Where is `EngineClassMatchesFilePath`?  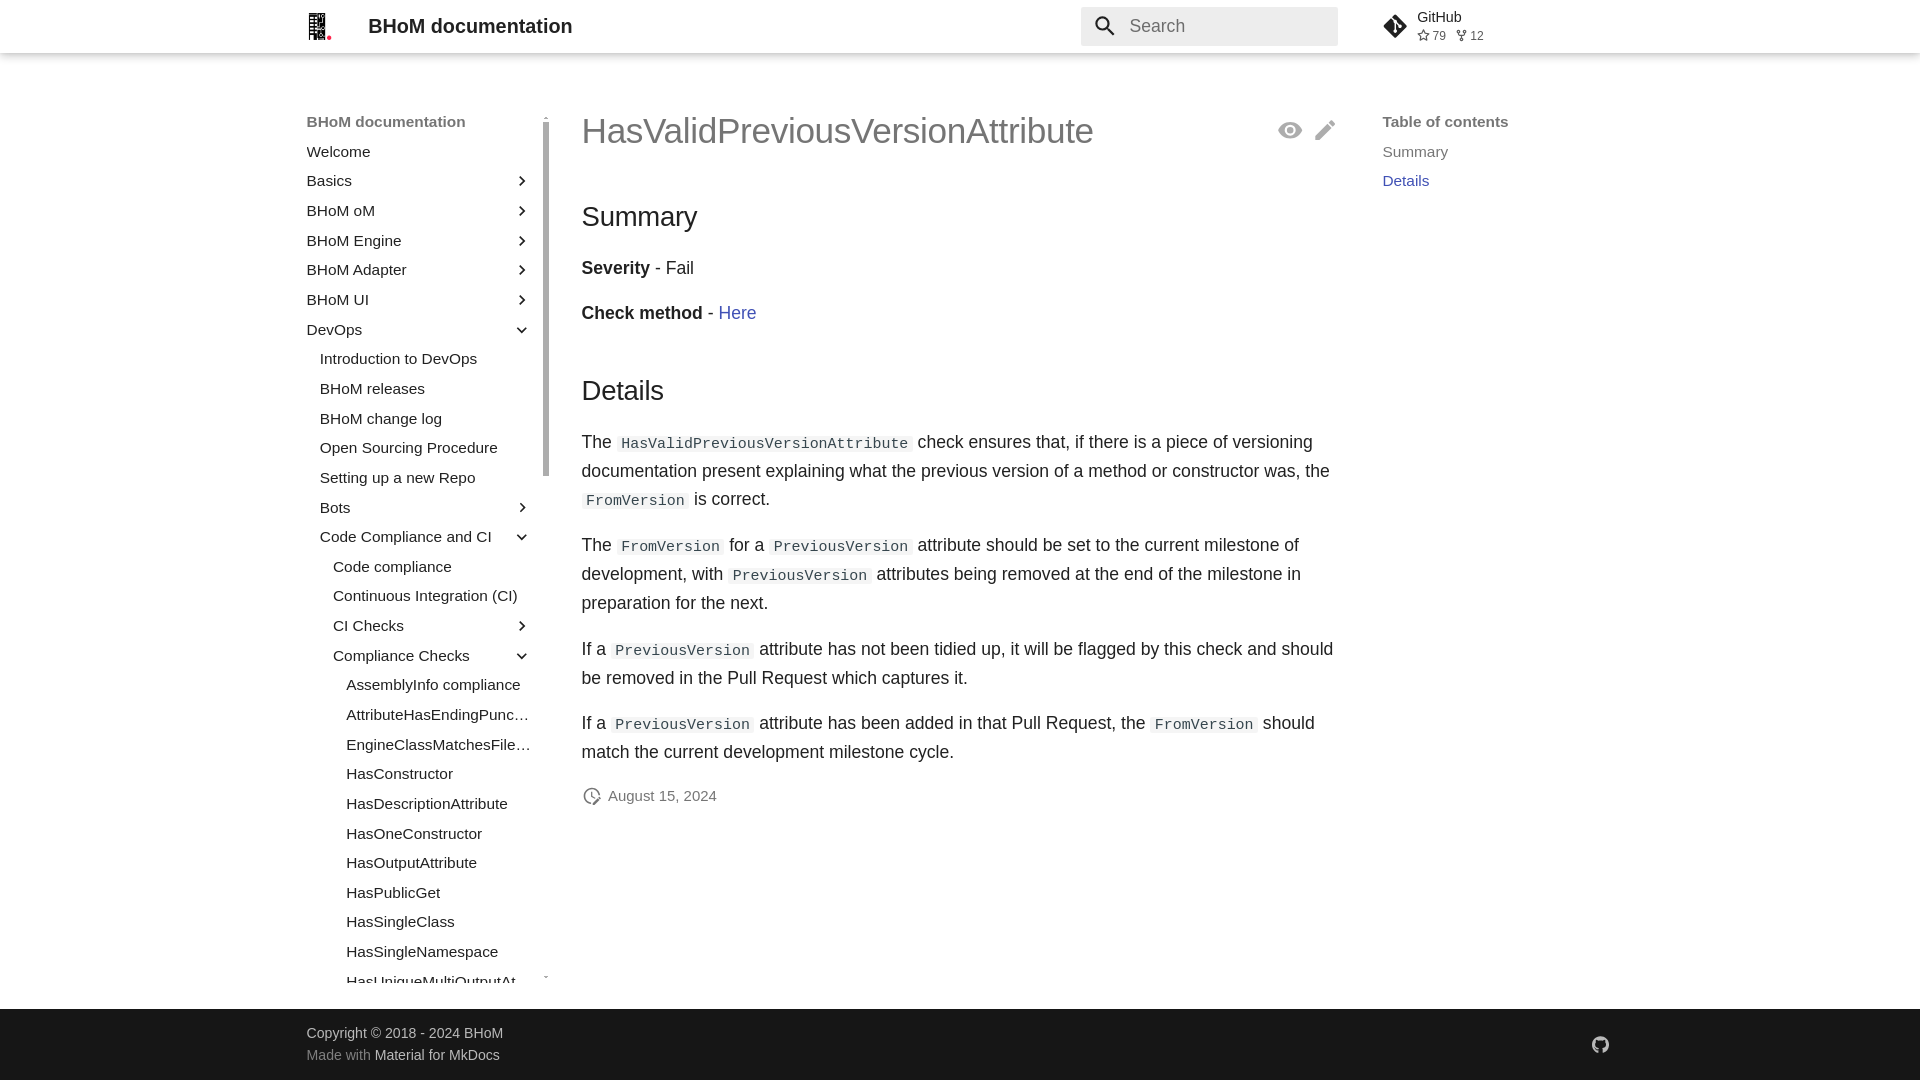
EngineClassMatchesFilePath is located at coordinates (438, 744).